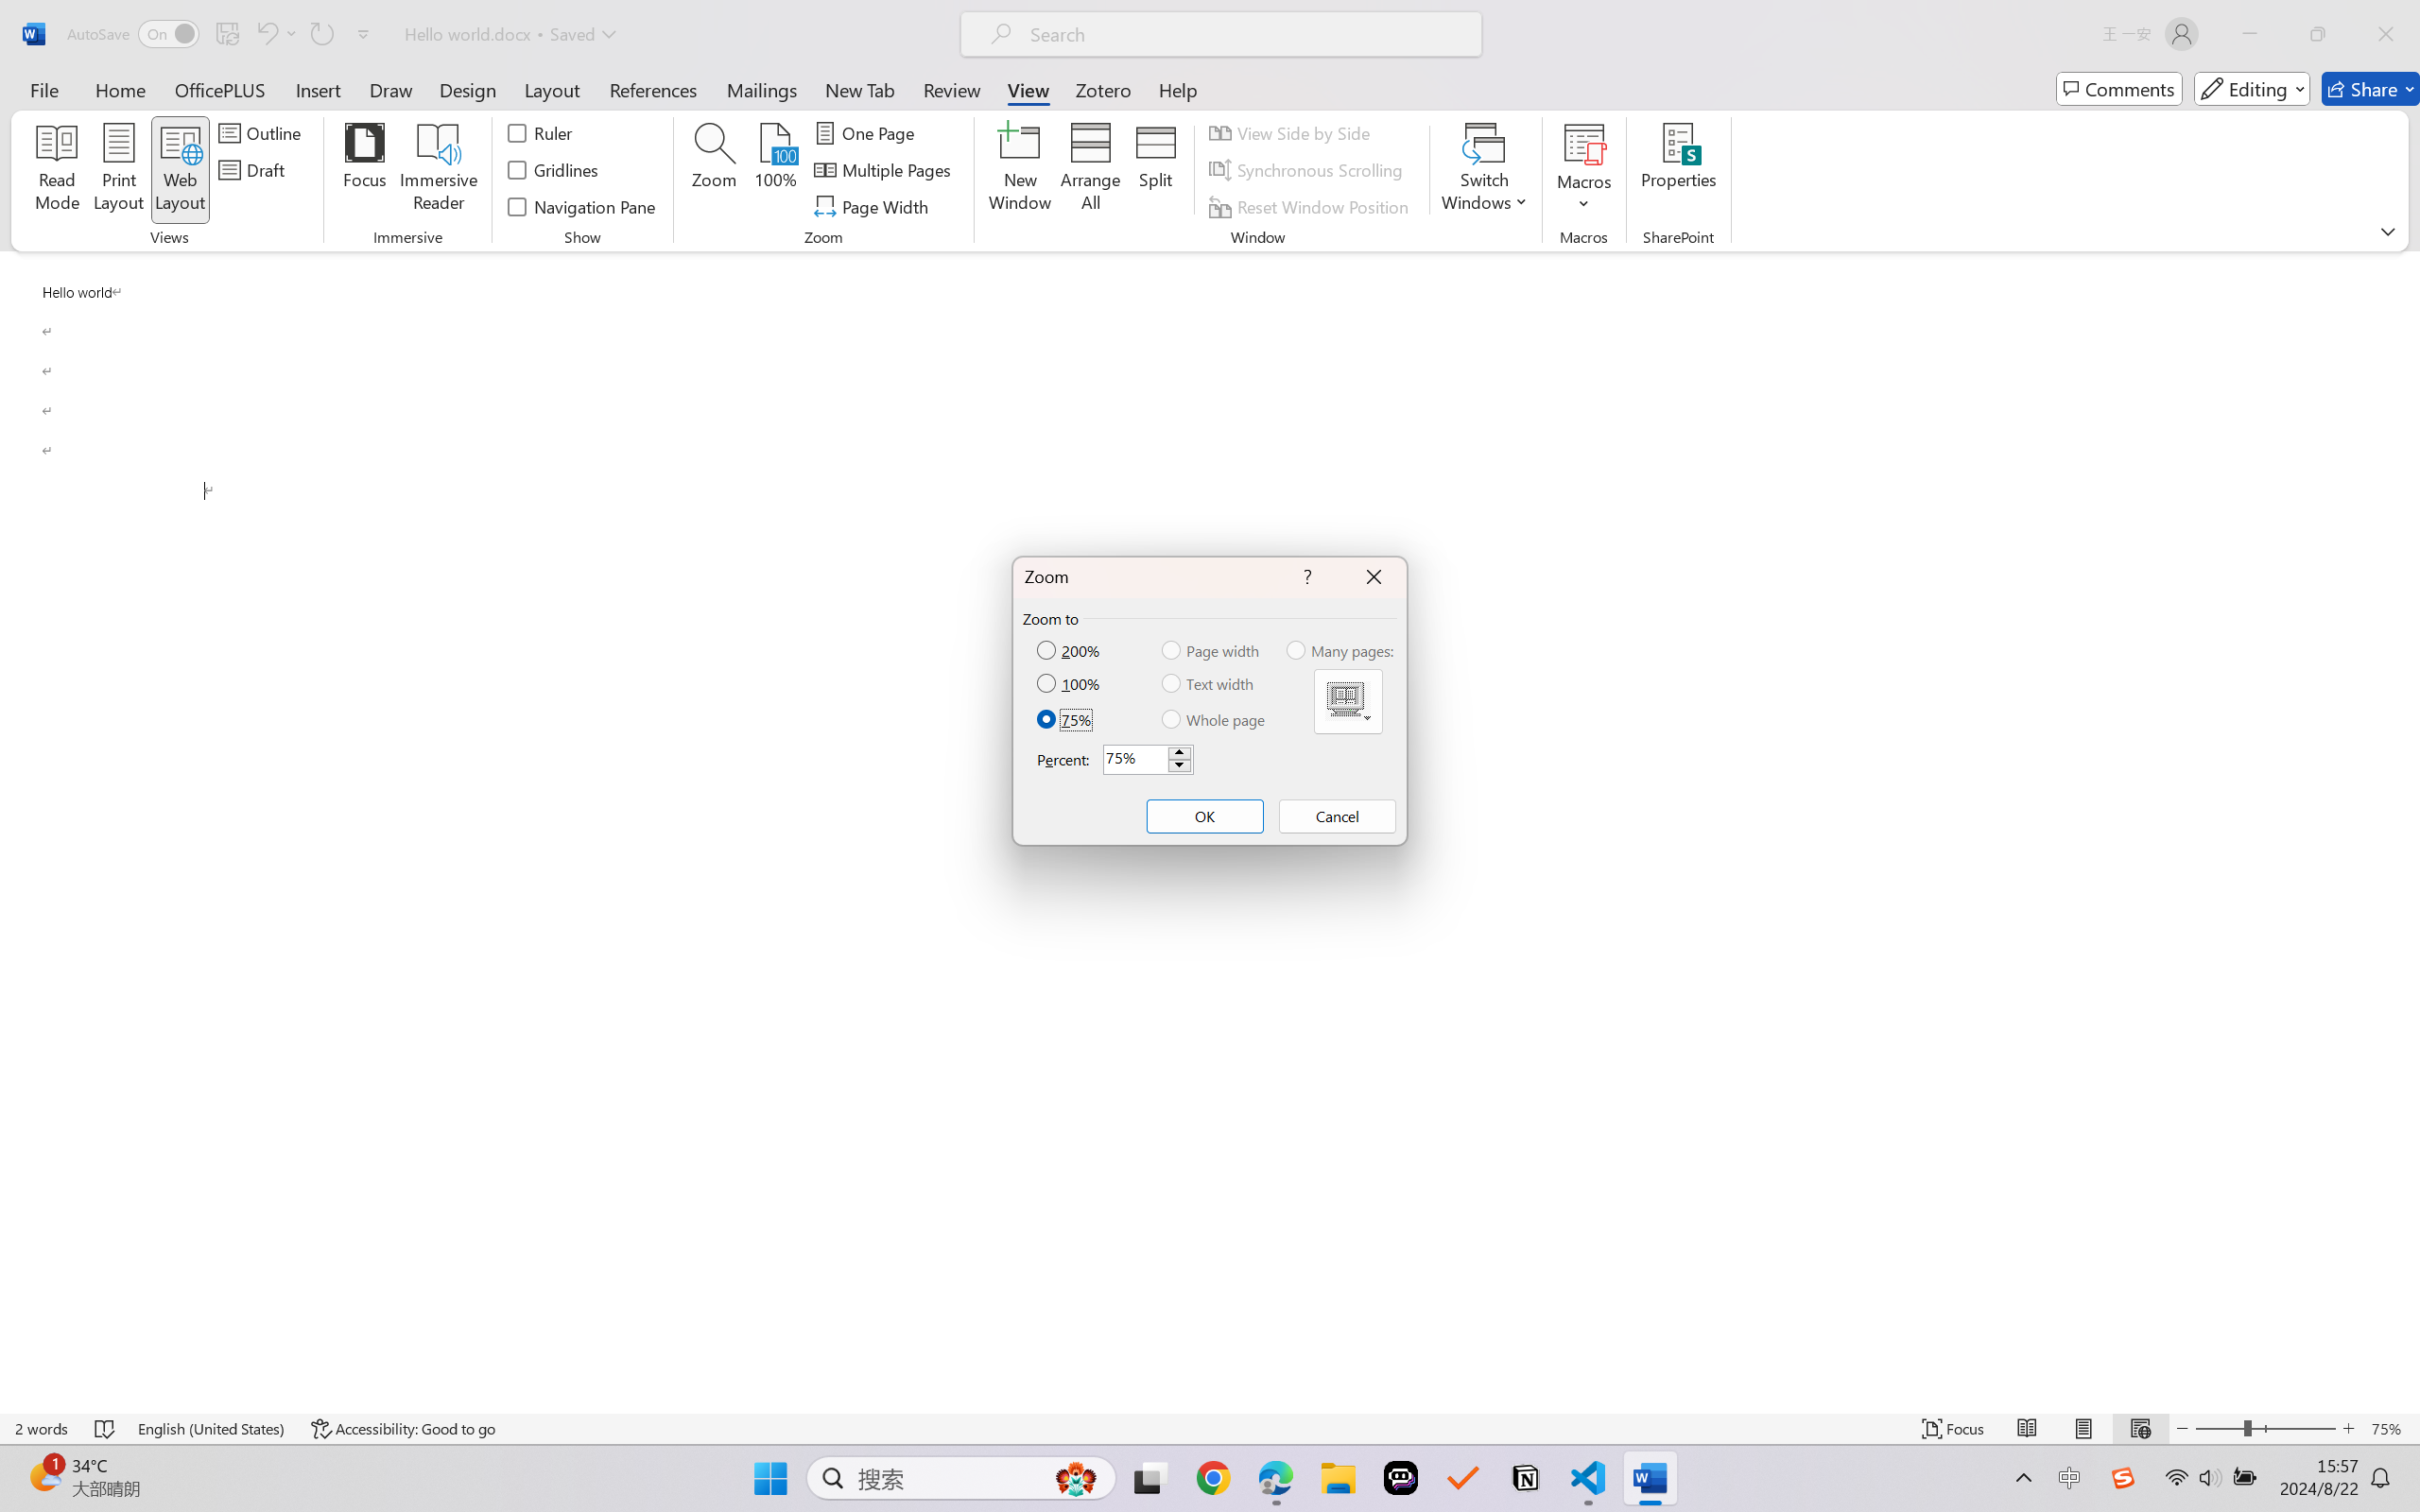 The width and height of the screenshot is (2420, 1512). What do you see at coordinates (1526, 1478) in the screenshot?
I see `Notion` at bounding box center [1526, 1478].